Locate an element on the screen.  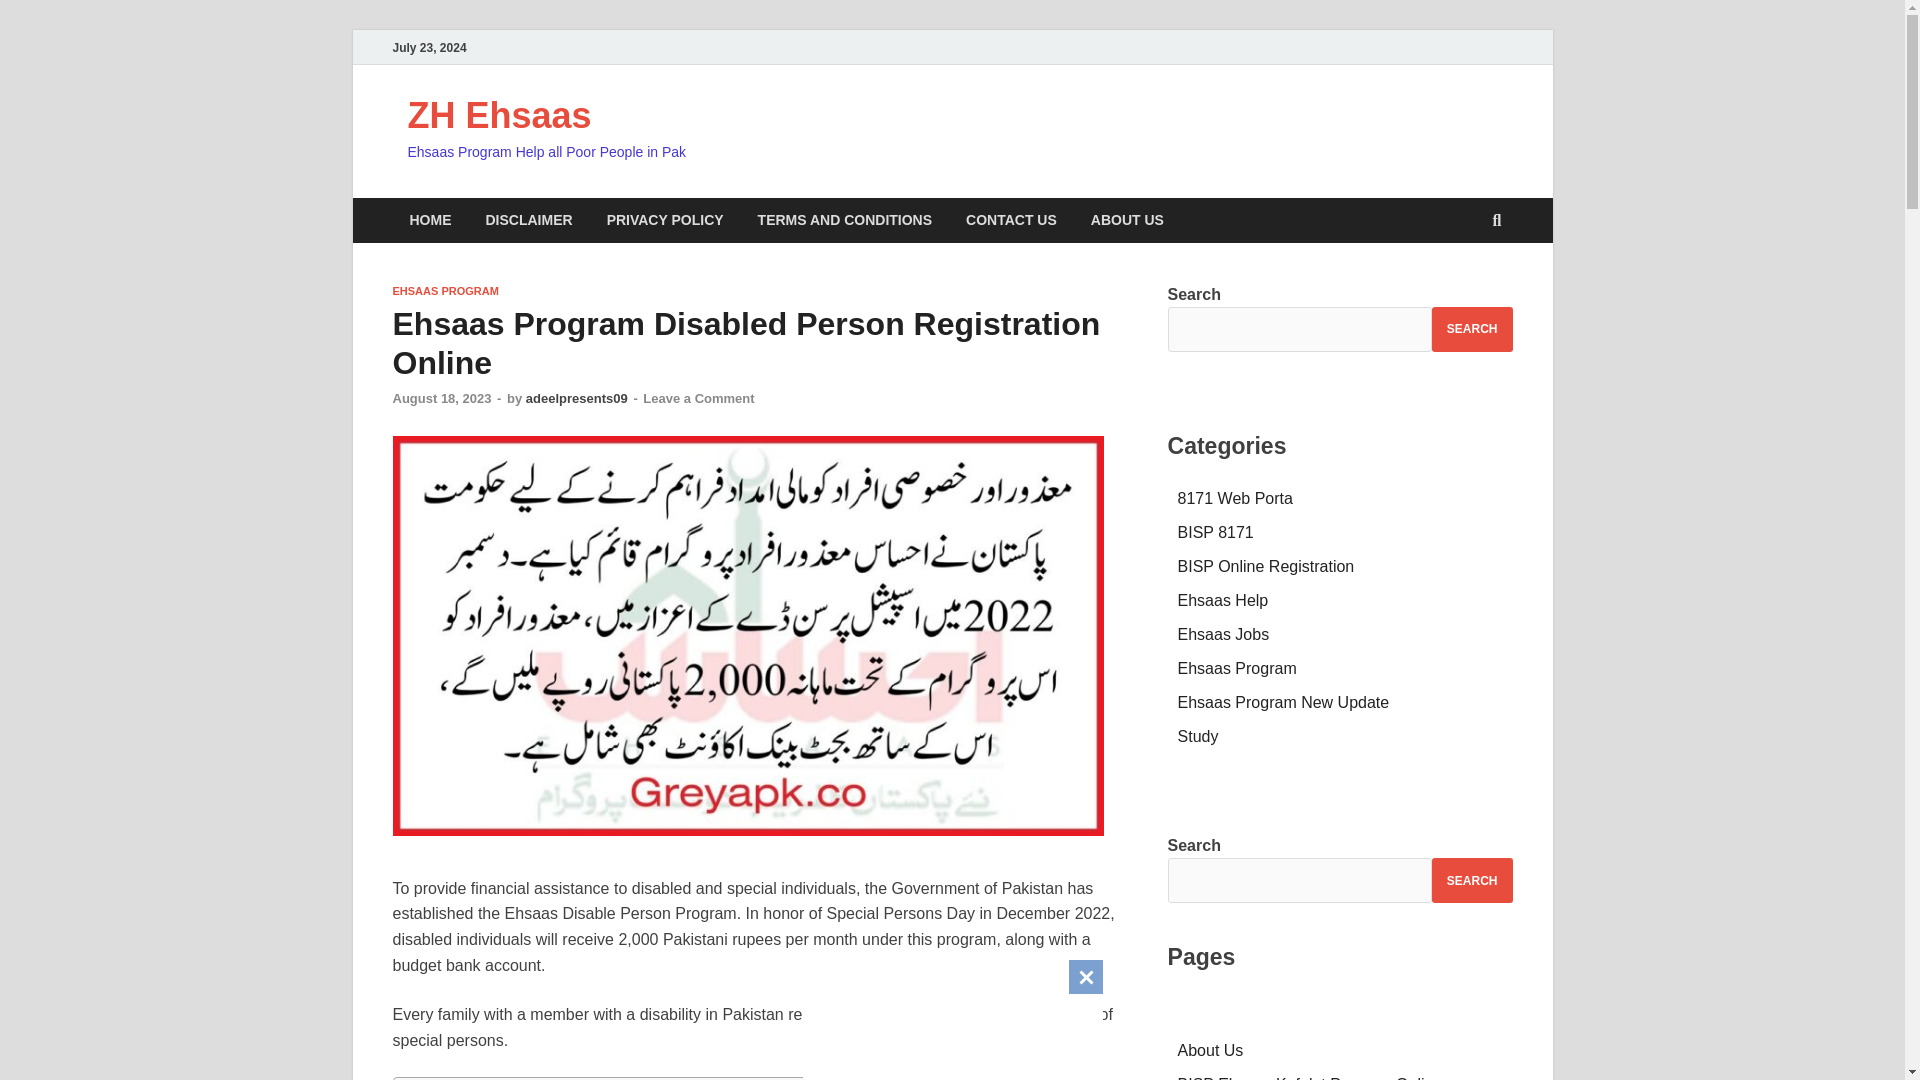
August 18, 2023 is located at coordinates (441, 398).